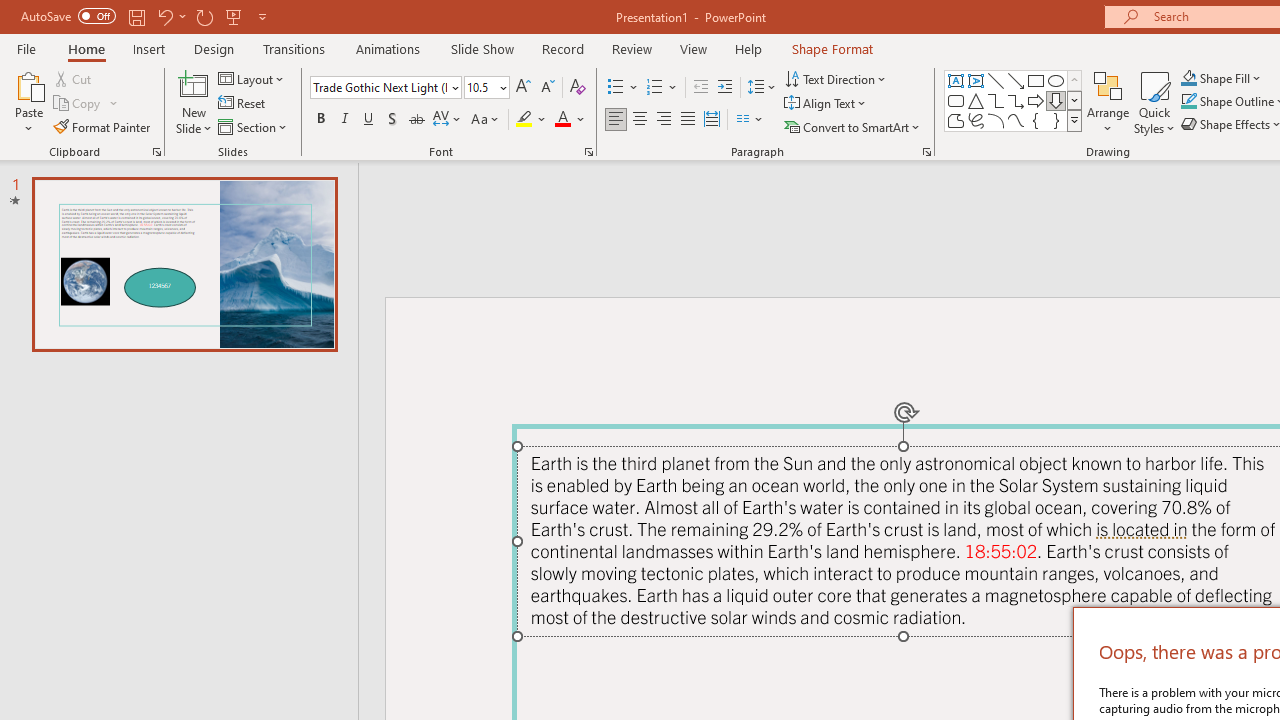 This screenshot has width=1280, height=720. I want to click on Connector: Elbow Arrow, so click(1016, 100).